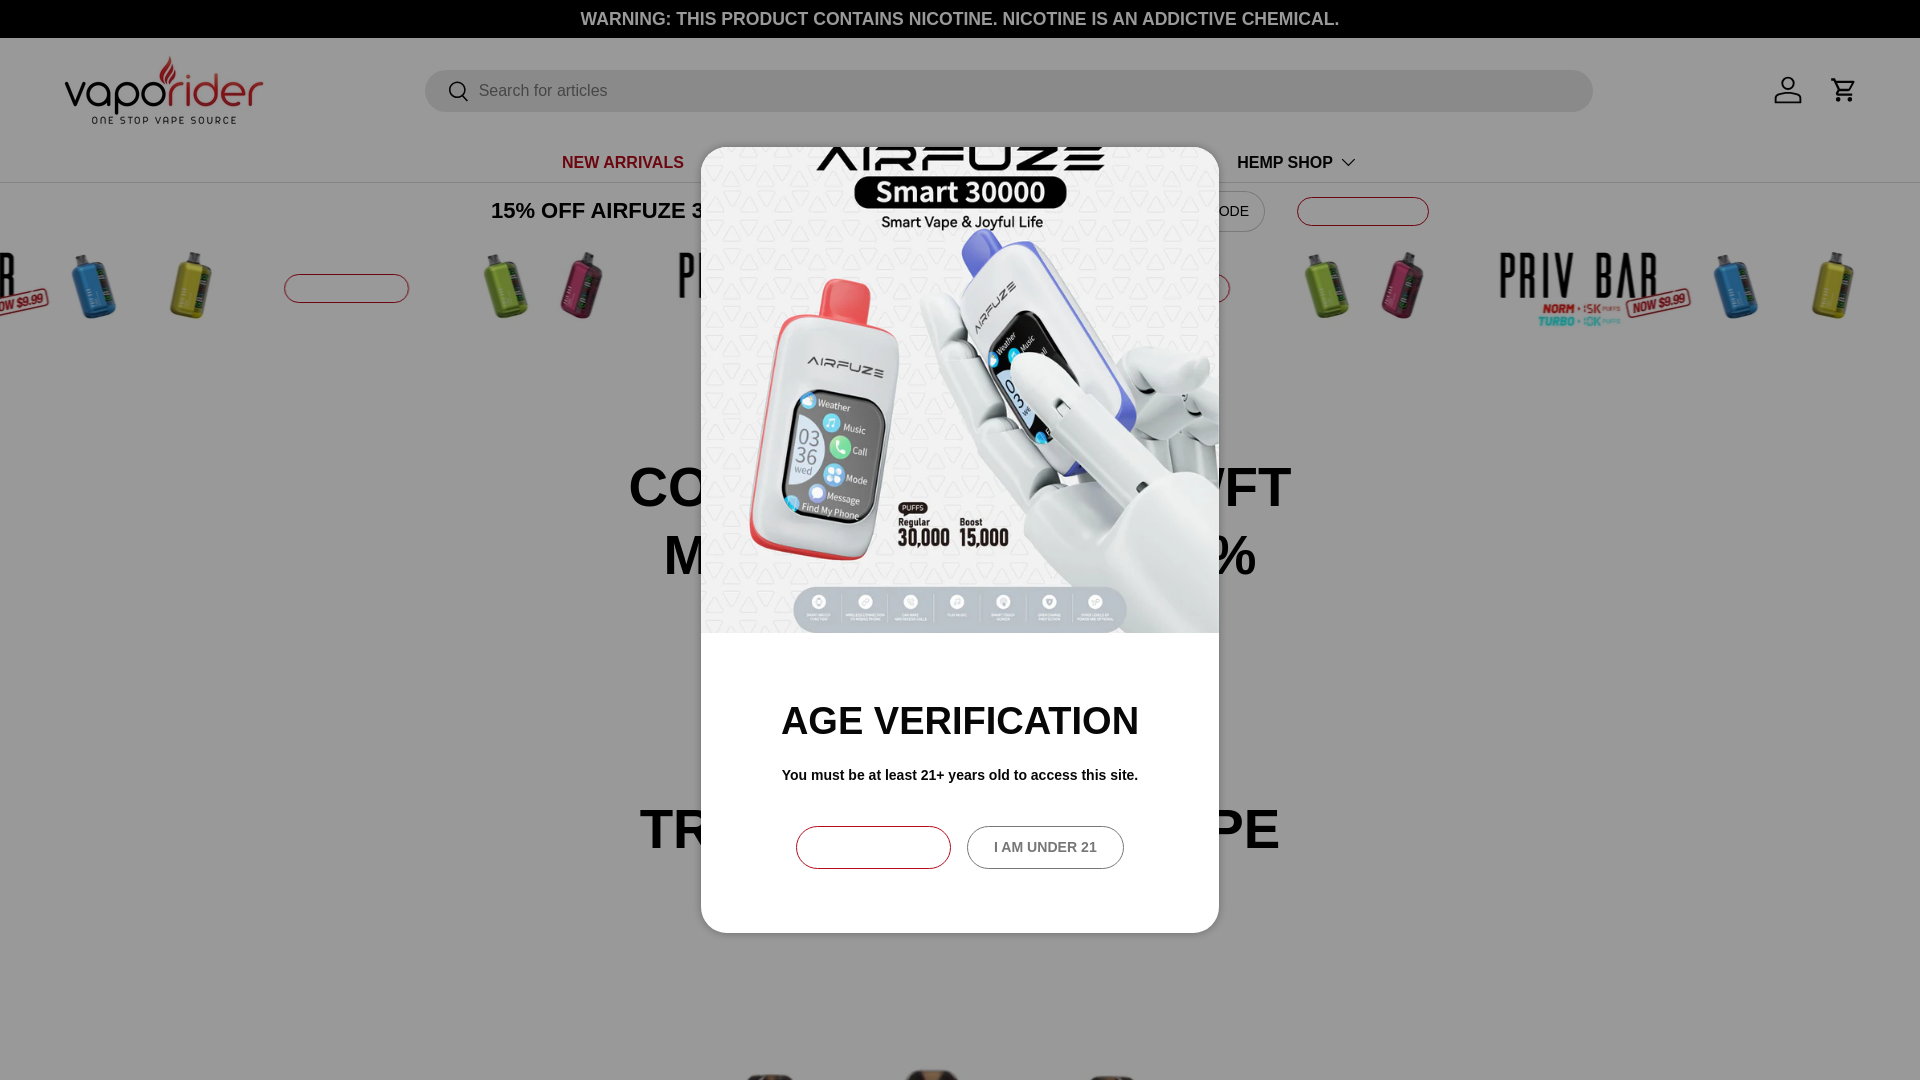  I want to click on GET DEAL, so click(607, 288).